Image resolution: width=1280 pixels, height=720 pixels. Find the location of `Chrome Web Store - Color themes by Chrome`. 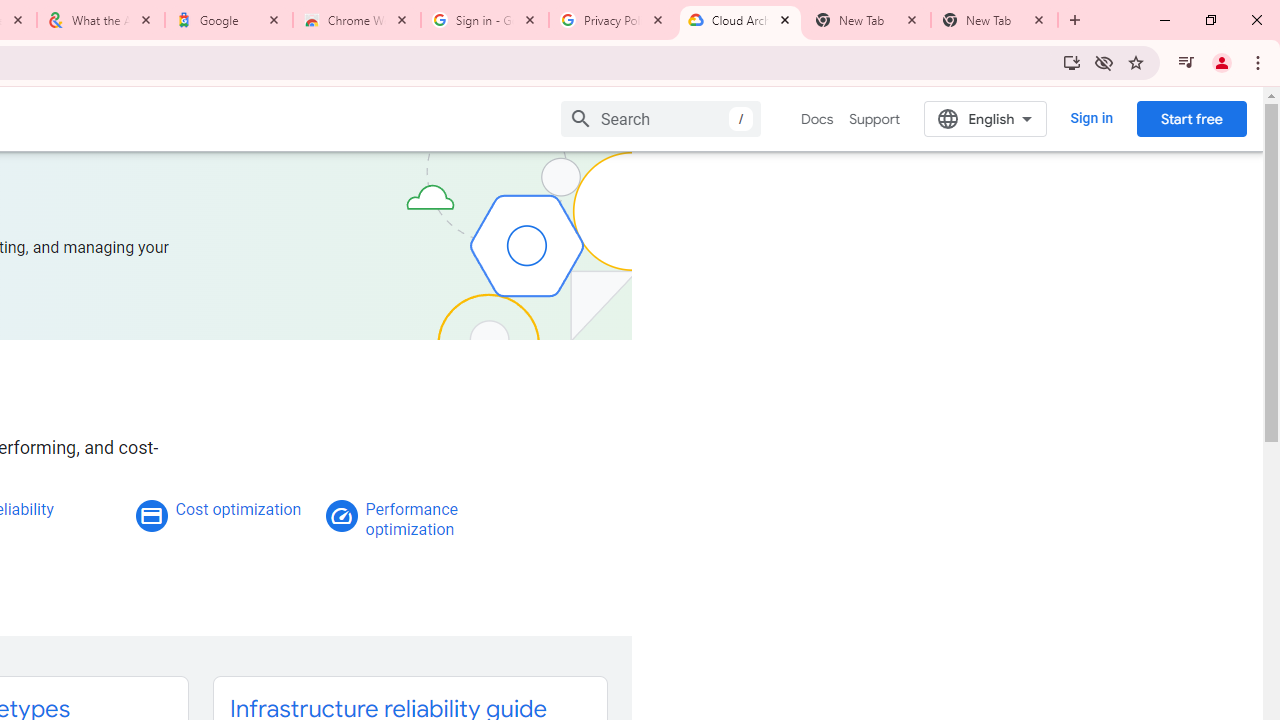

Chrome Web Store - Color themes by Chrome is located at coordinates (357, 20).